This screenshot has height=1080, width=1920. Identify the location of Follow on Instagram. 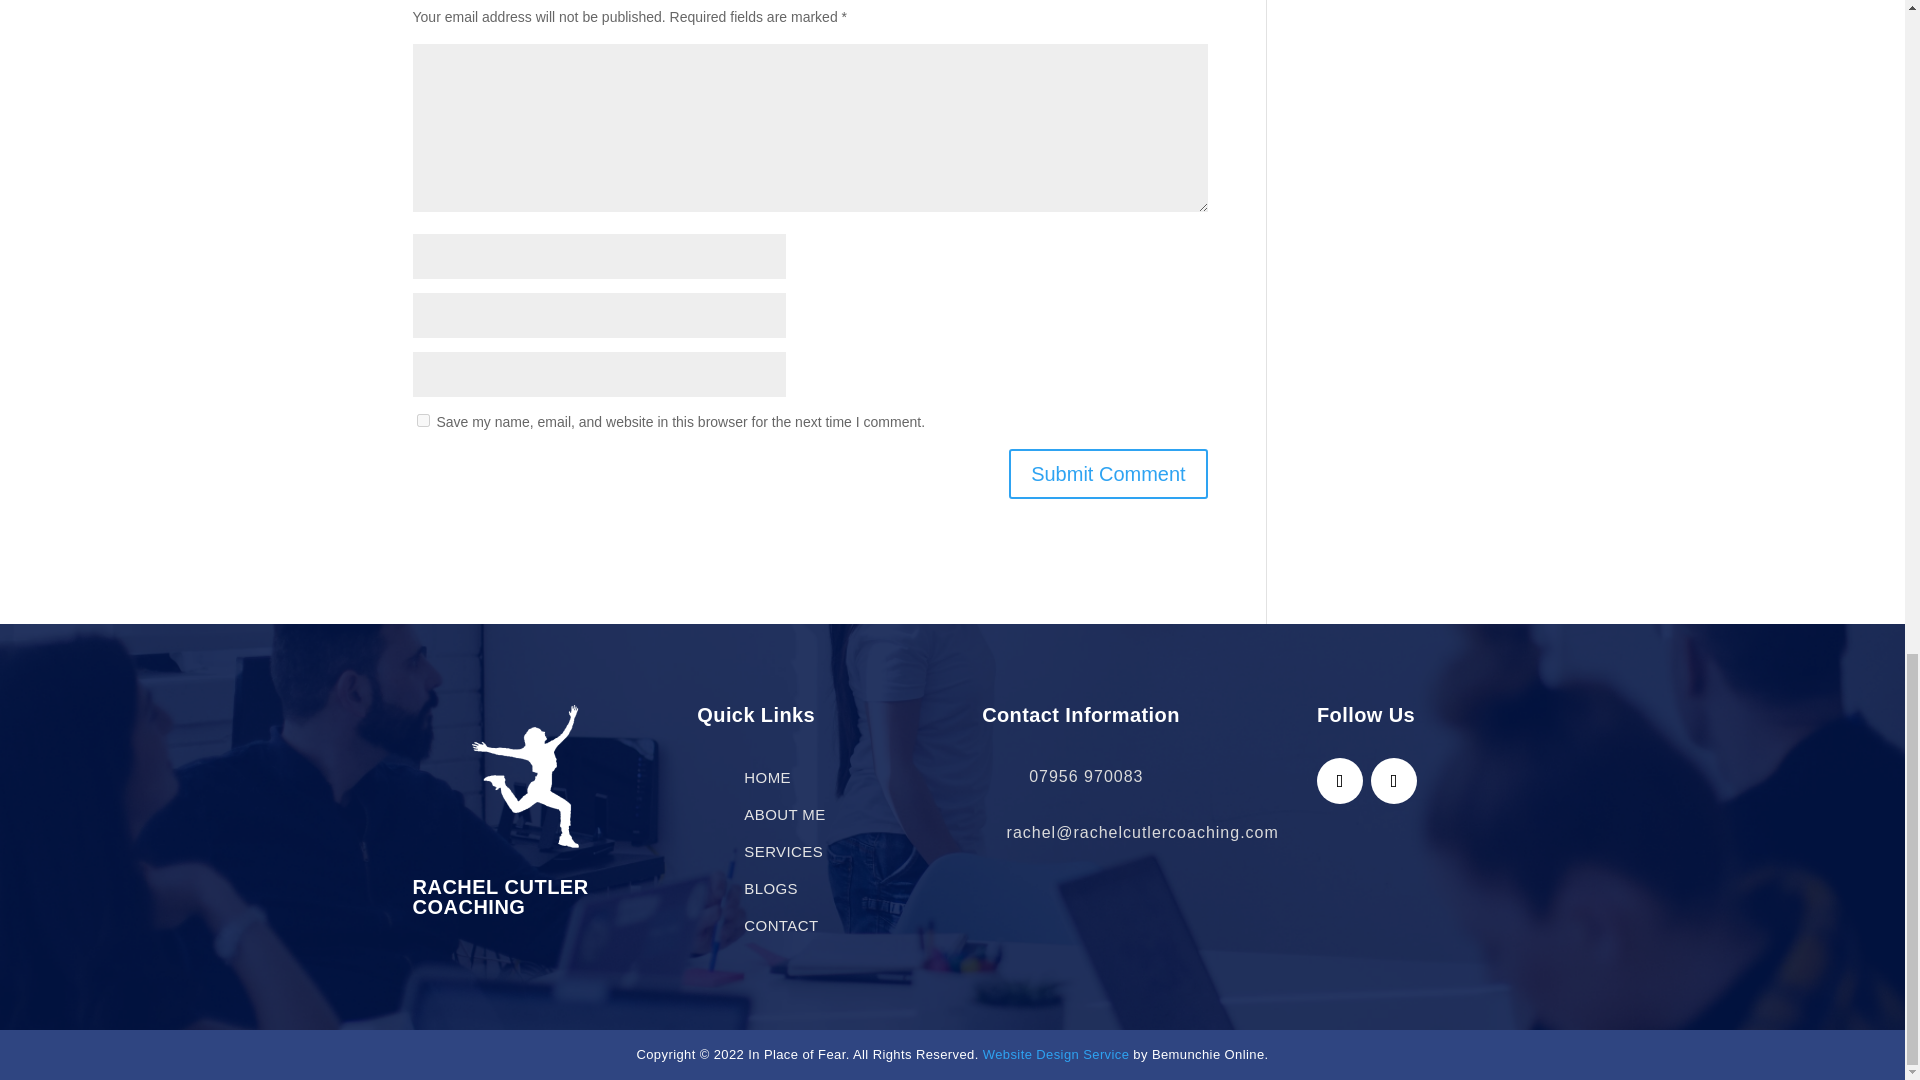
(1340, 780).